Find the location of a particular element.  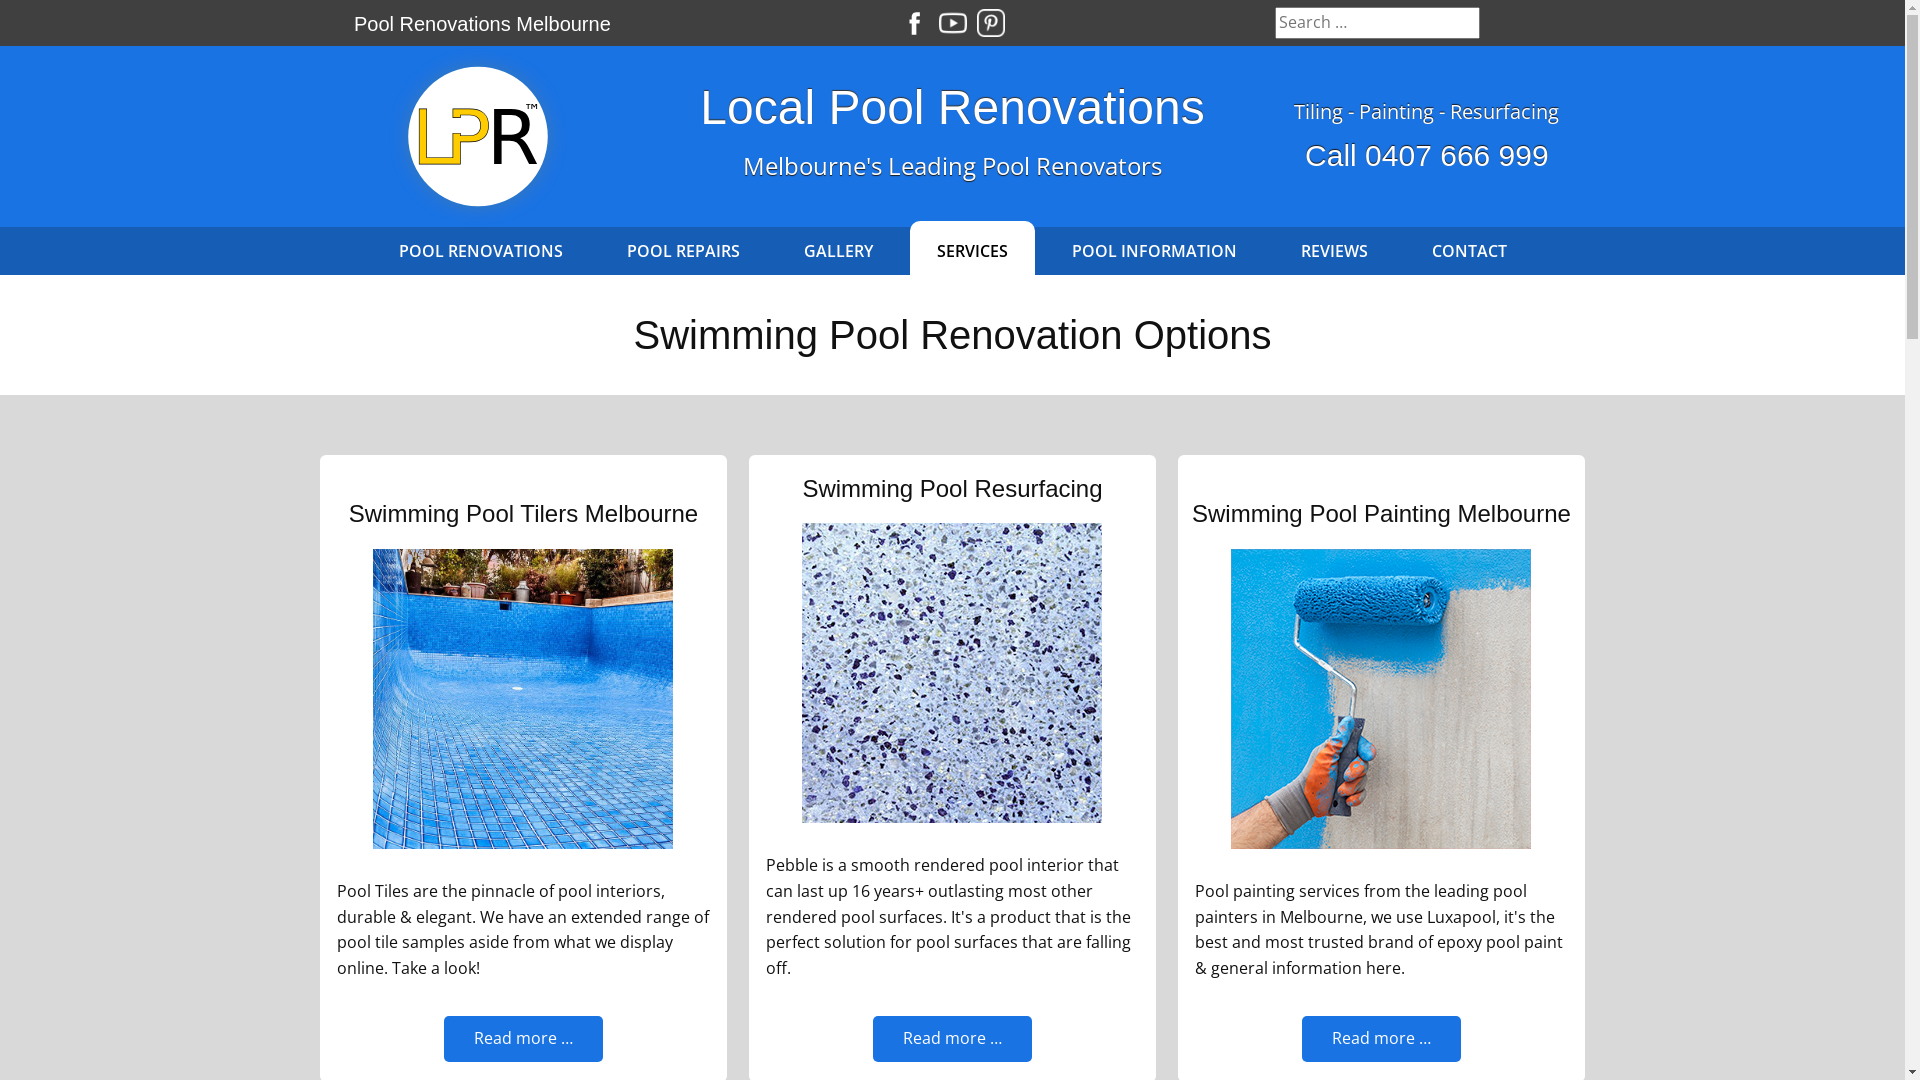

POOL INFORMATION is located at coordinates (1154, 251).